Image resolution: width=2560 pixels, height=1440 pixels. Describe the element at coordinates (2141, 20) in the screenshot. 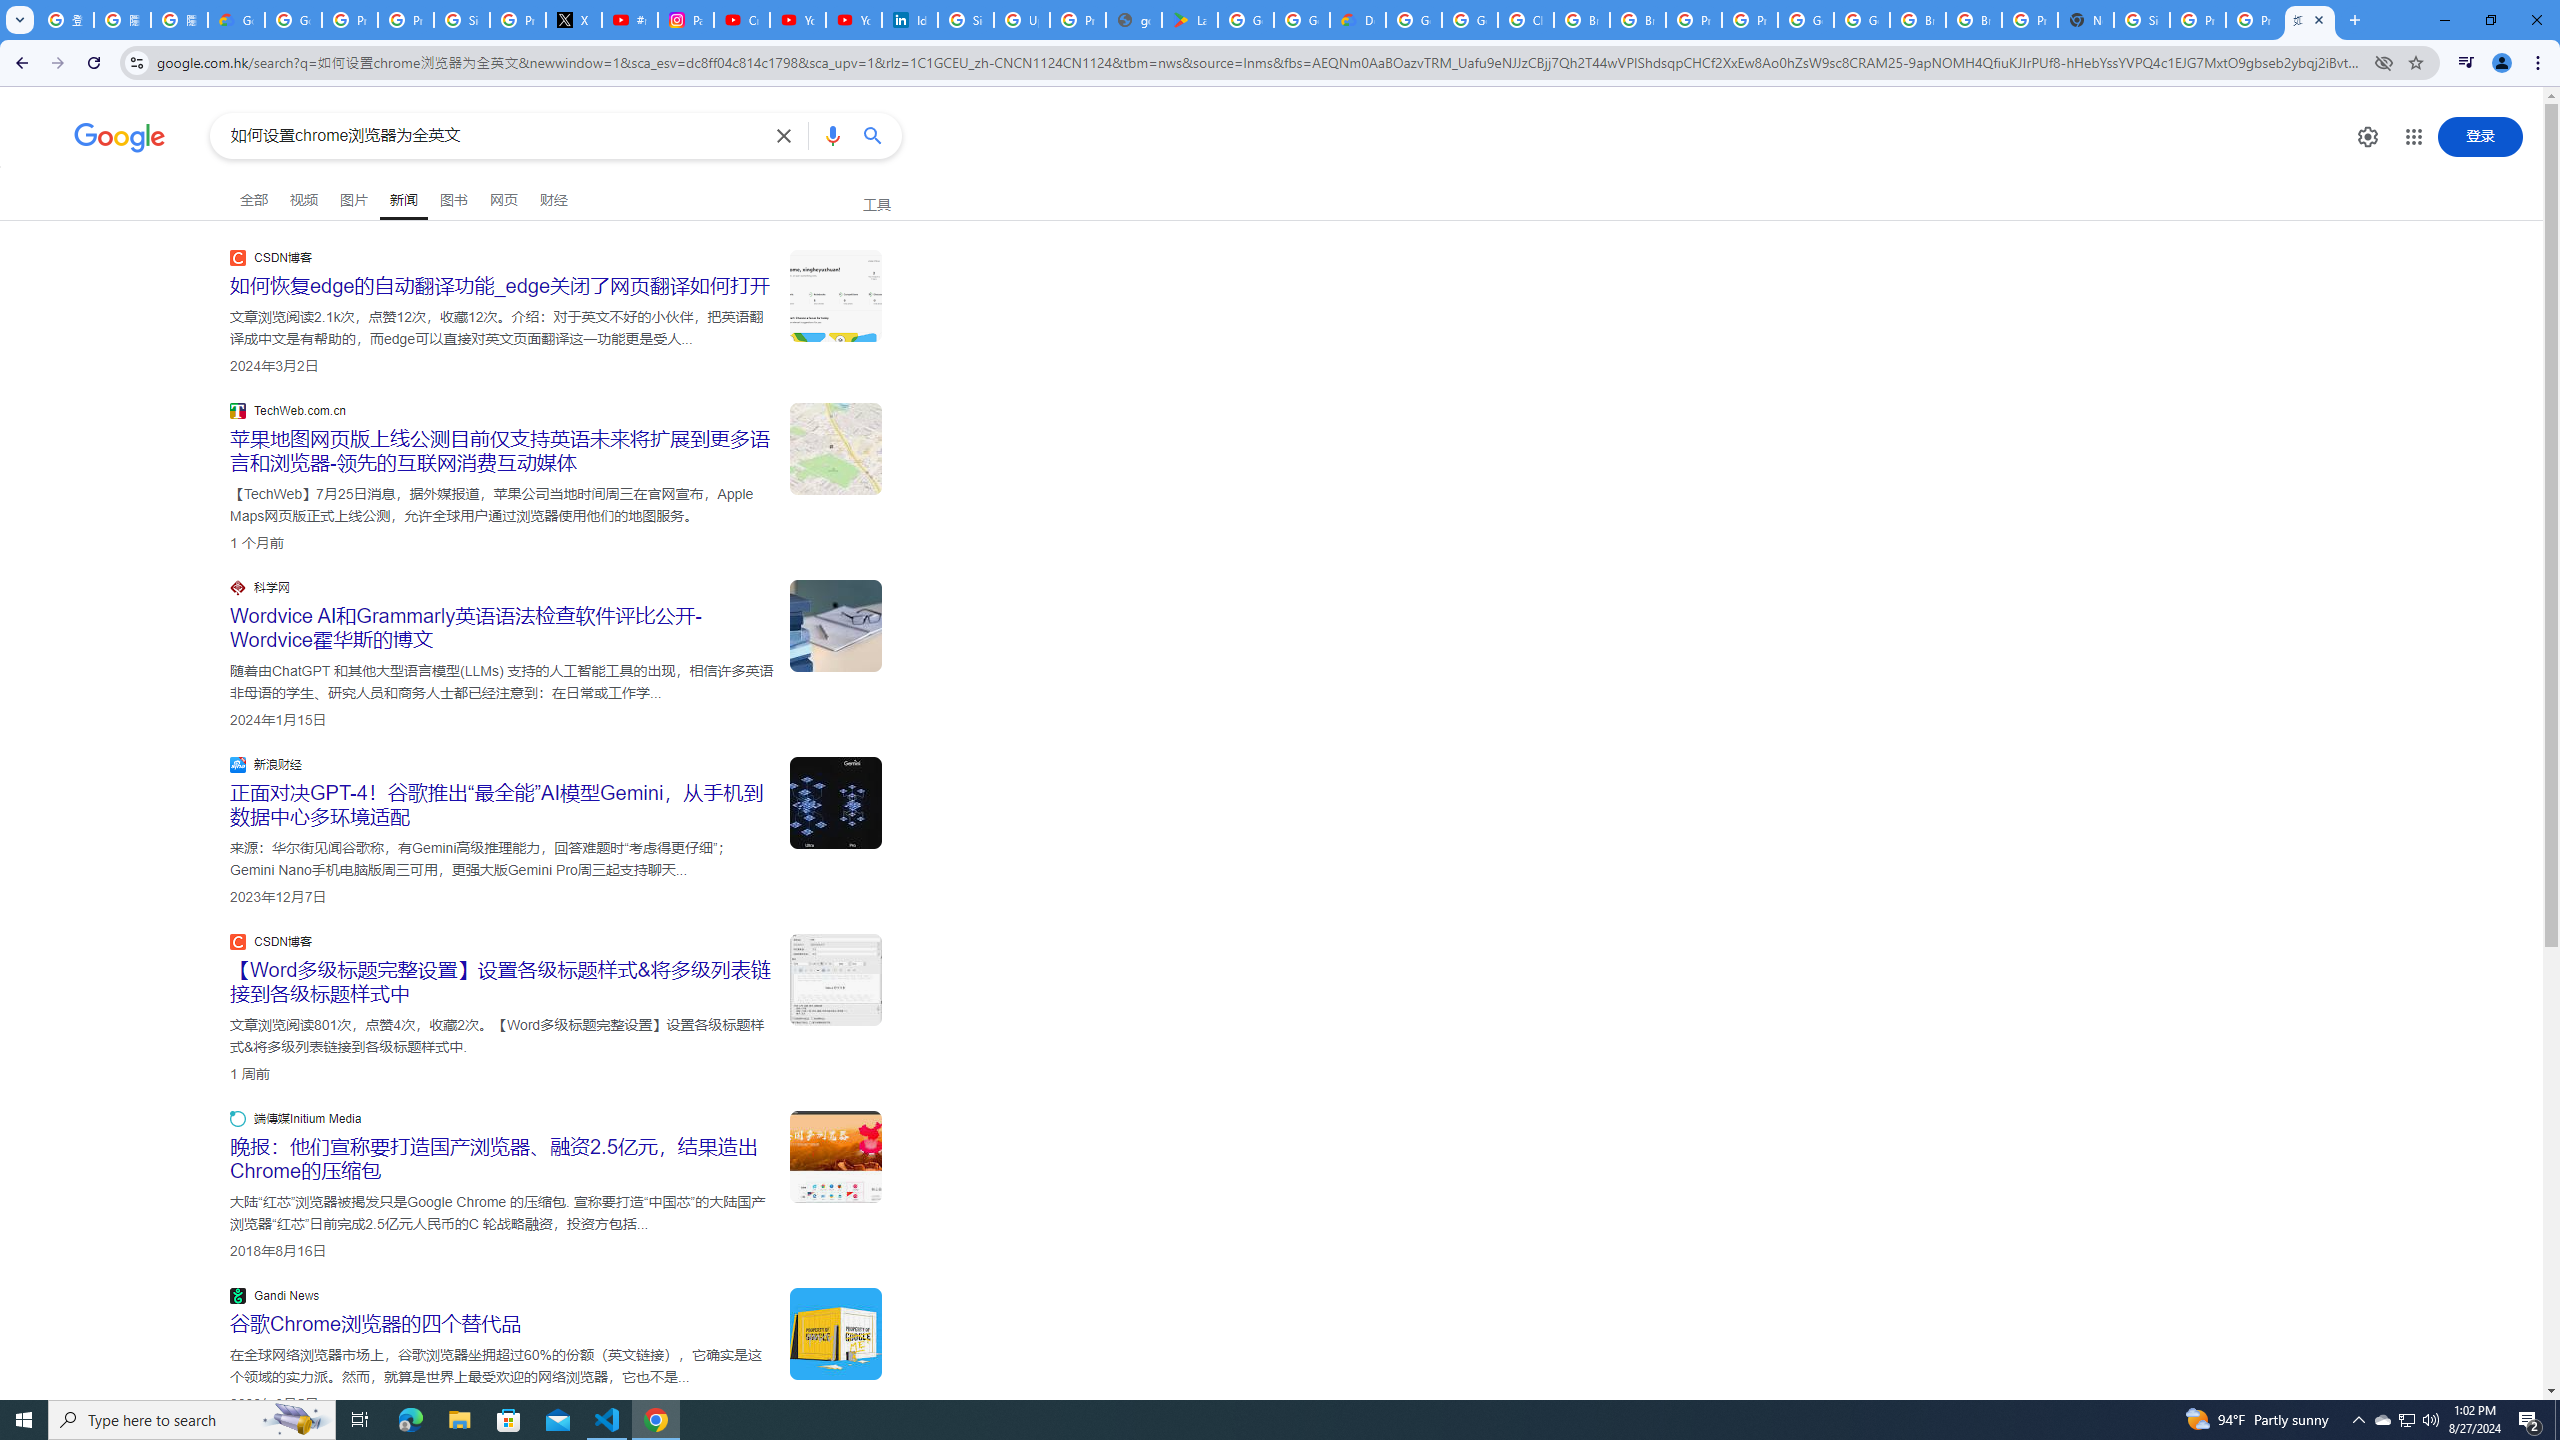

I see `Sign in - Google Accounts` at that location.